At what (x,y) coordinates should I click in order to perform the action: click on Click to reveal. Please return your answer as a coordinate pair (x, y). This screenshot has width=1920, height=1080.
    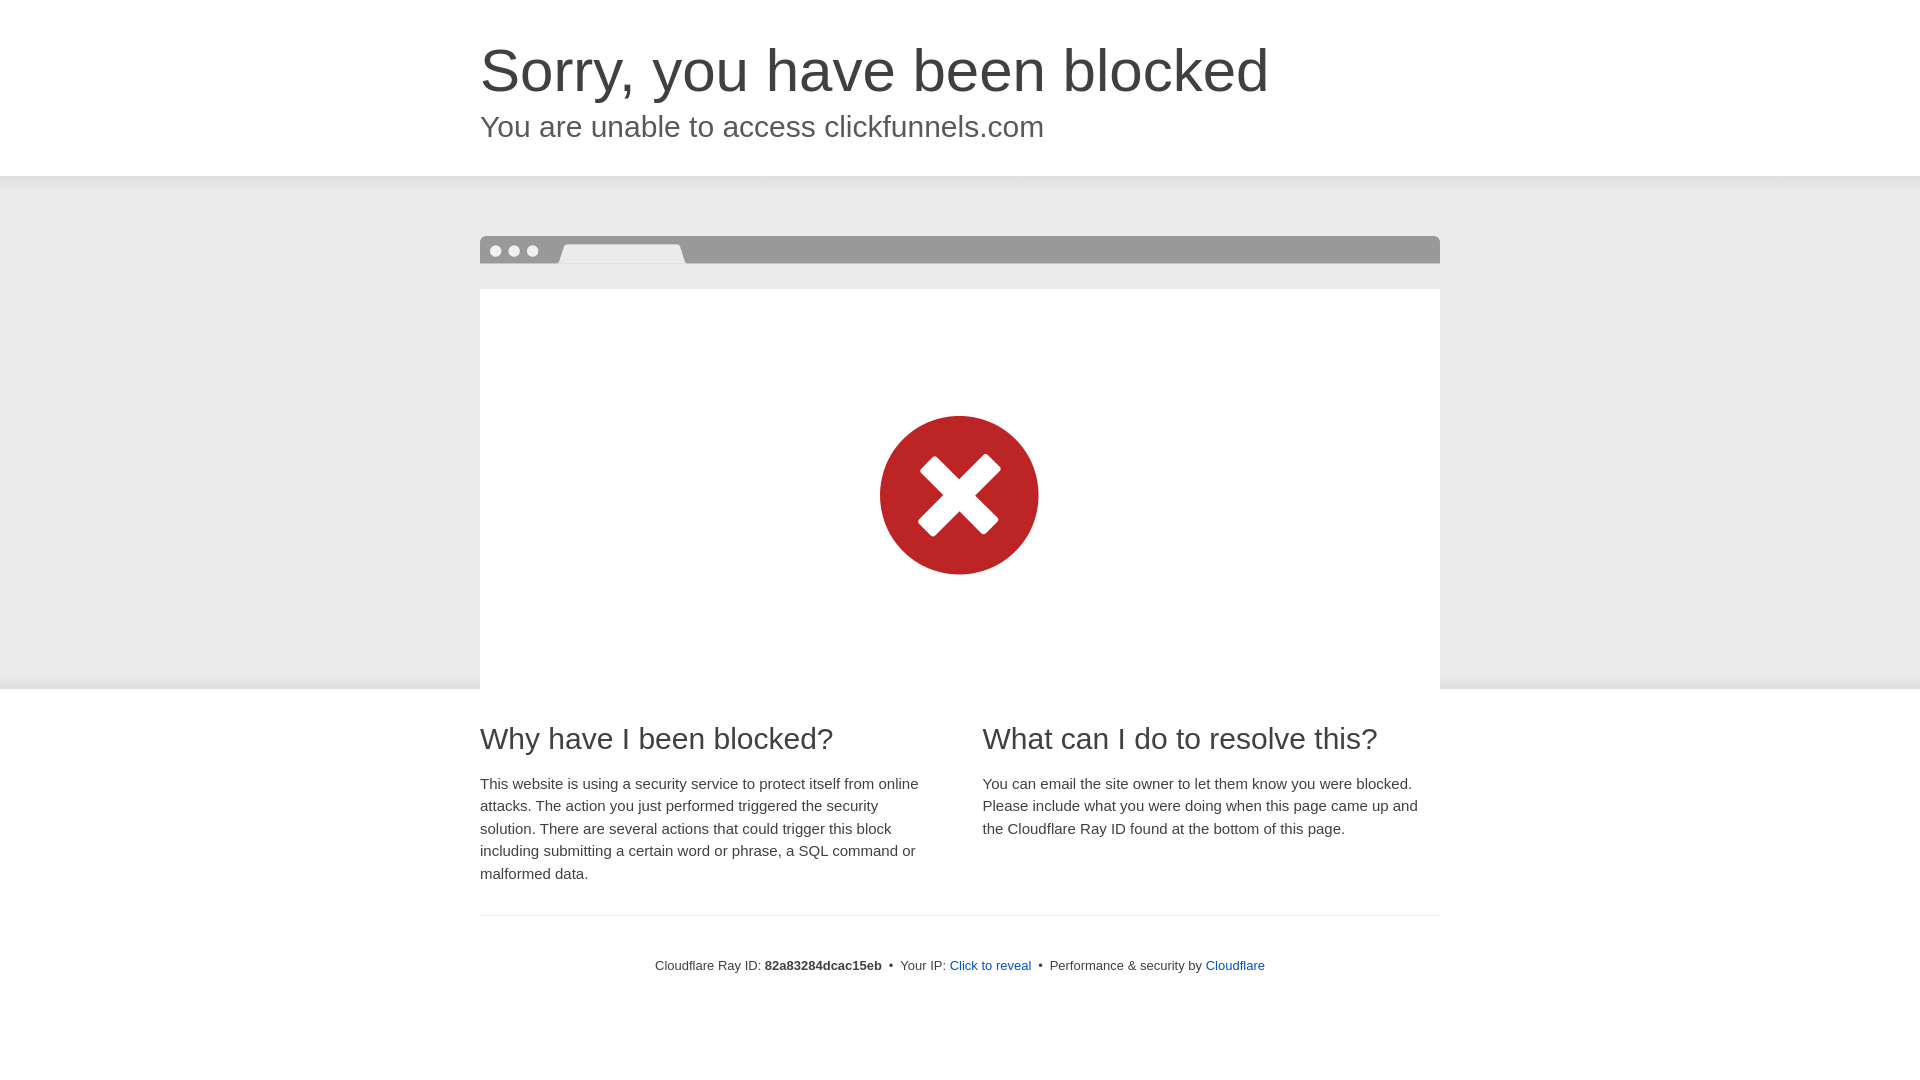
    Looking at the image, I should click on (991, 966).